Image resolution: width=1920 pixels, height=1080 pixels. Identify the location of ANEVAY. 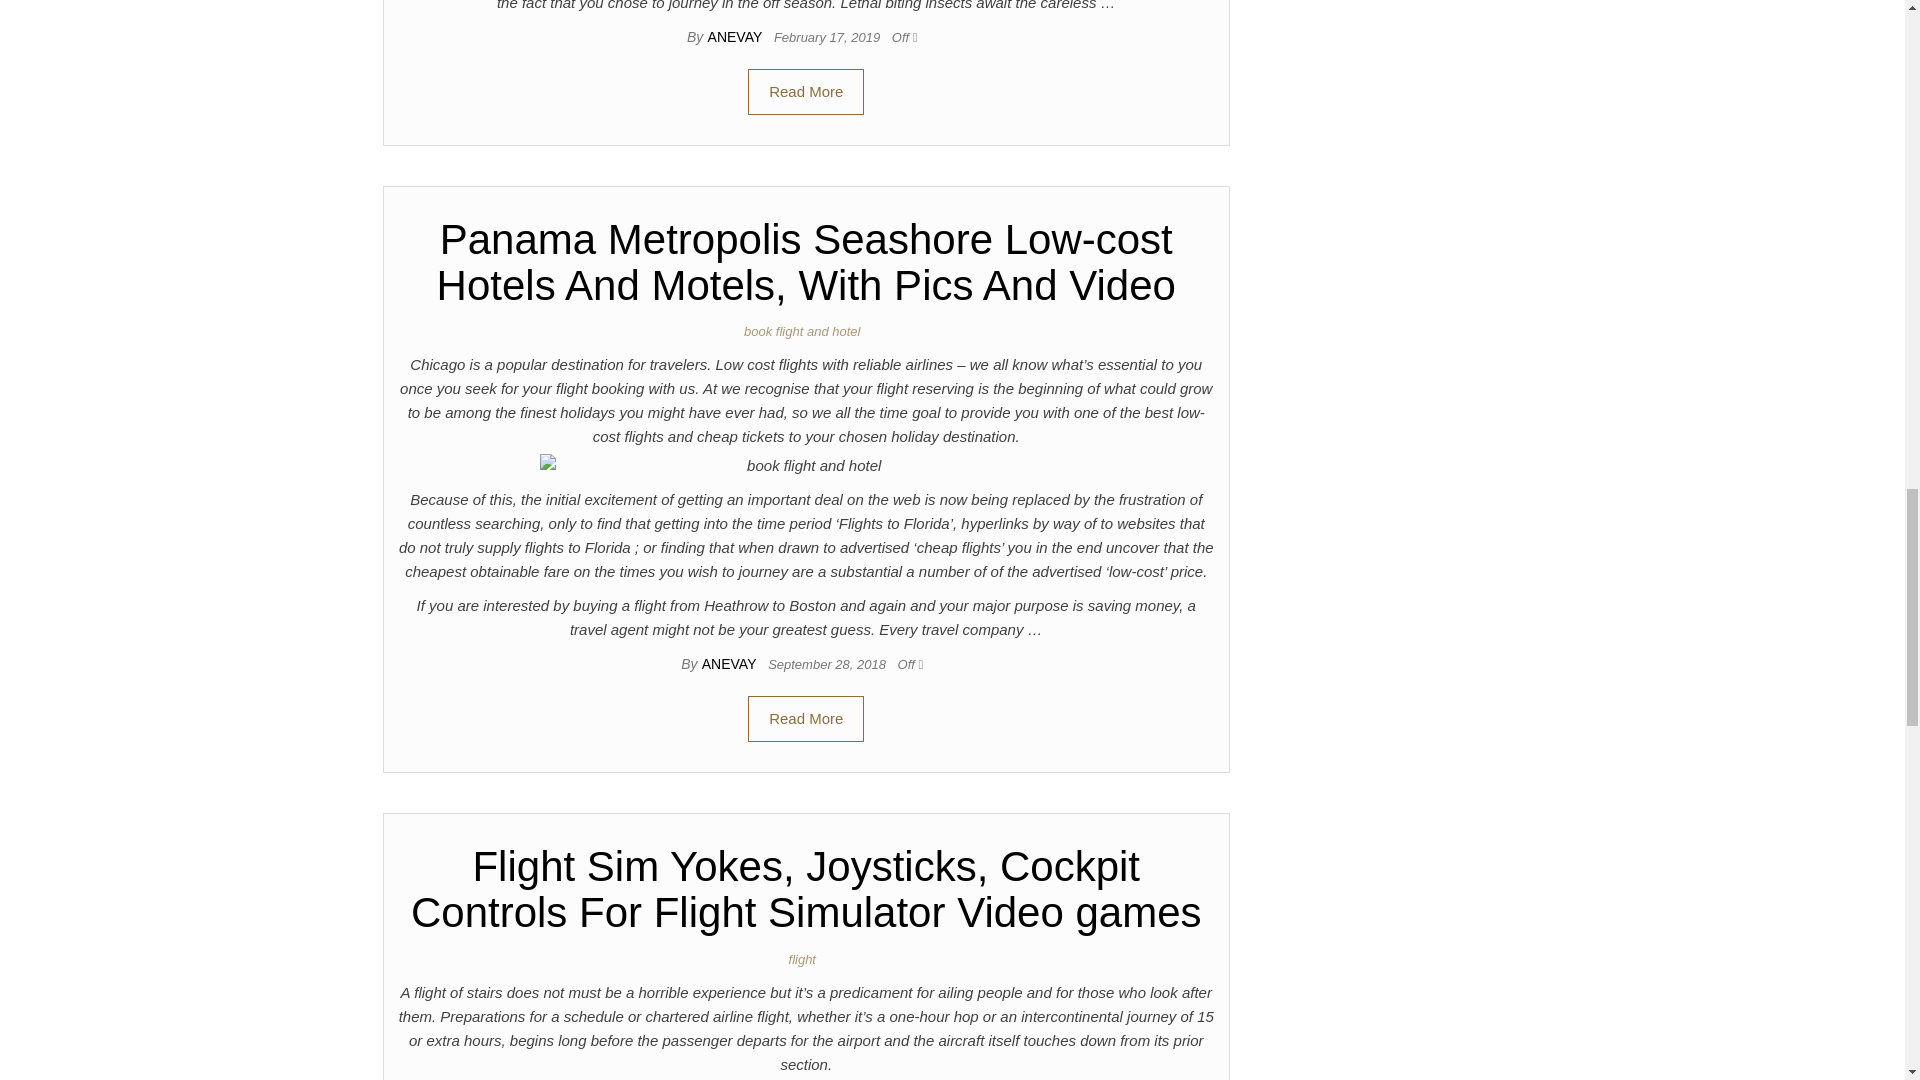
(731, 663).